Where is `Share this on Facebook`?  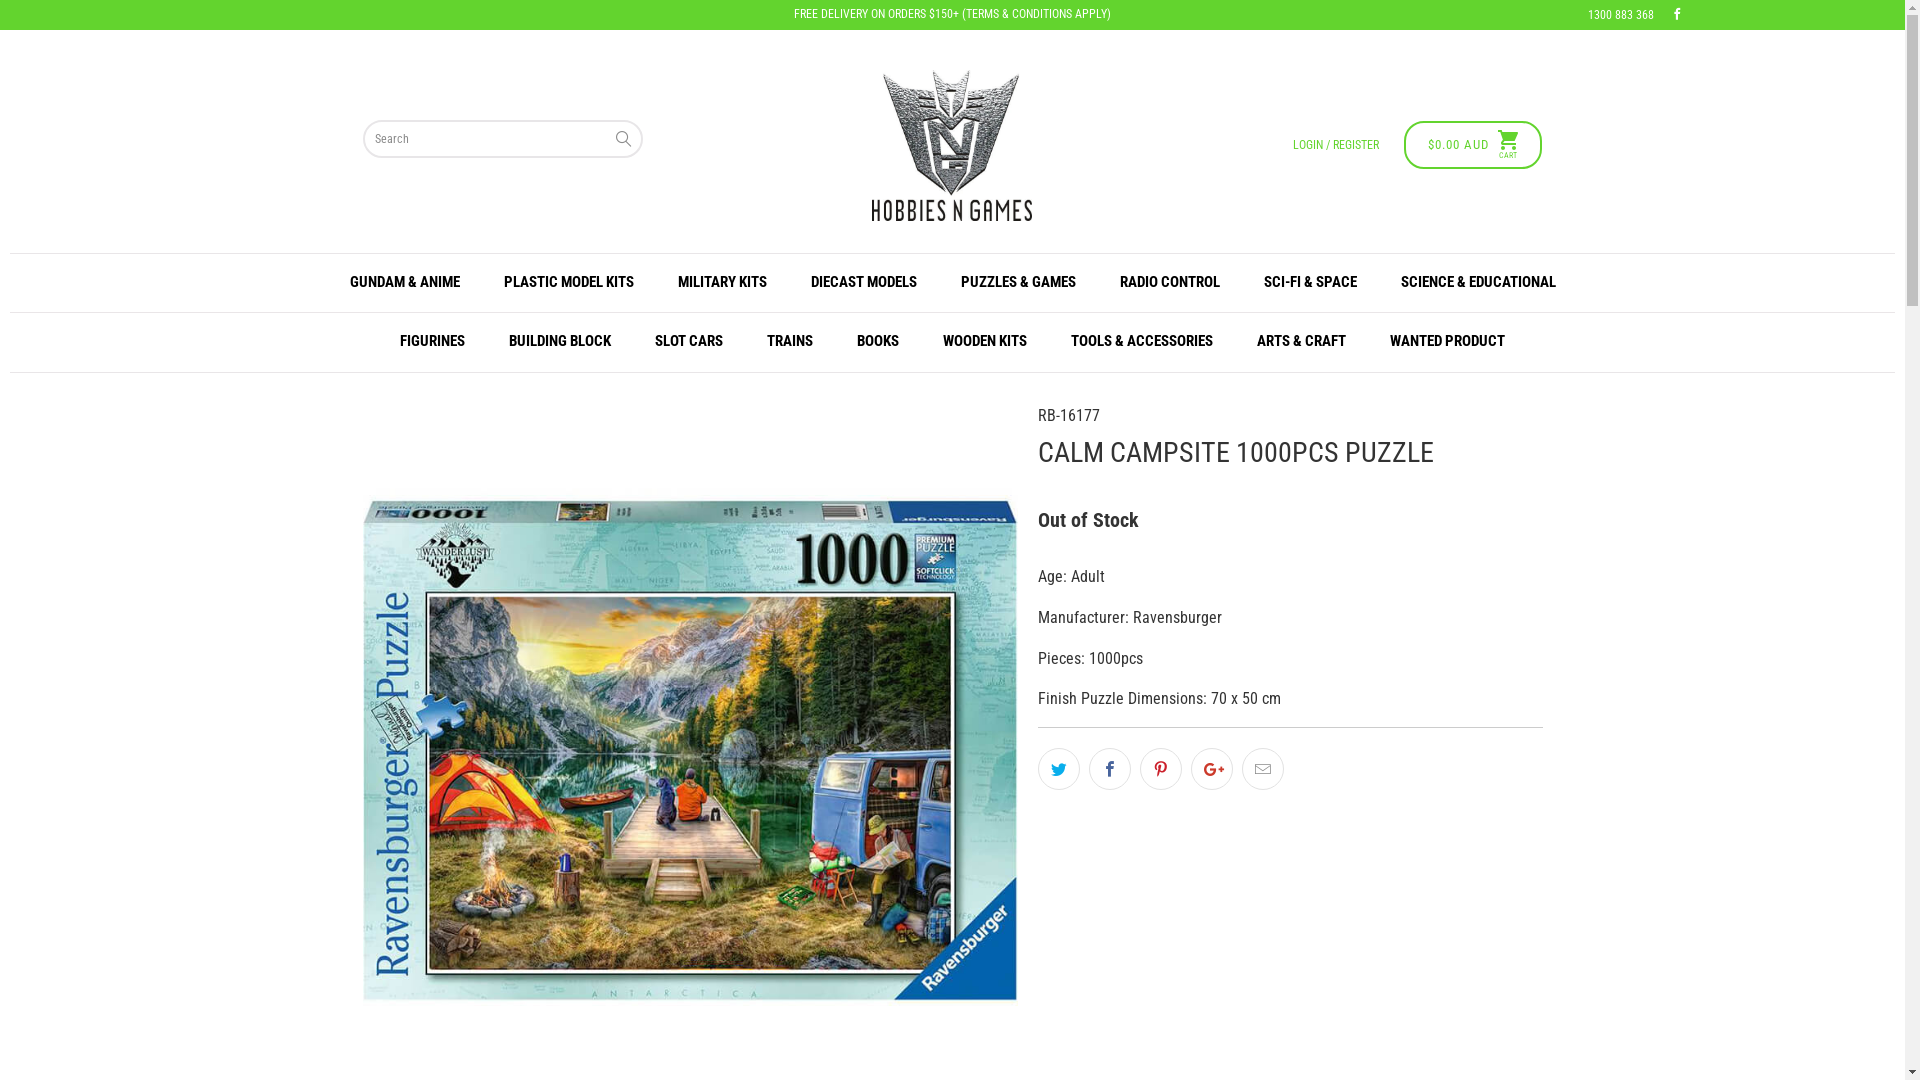 Share this on Facebook is located at coordinates (1109, 768).